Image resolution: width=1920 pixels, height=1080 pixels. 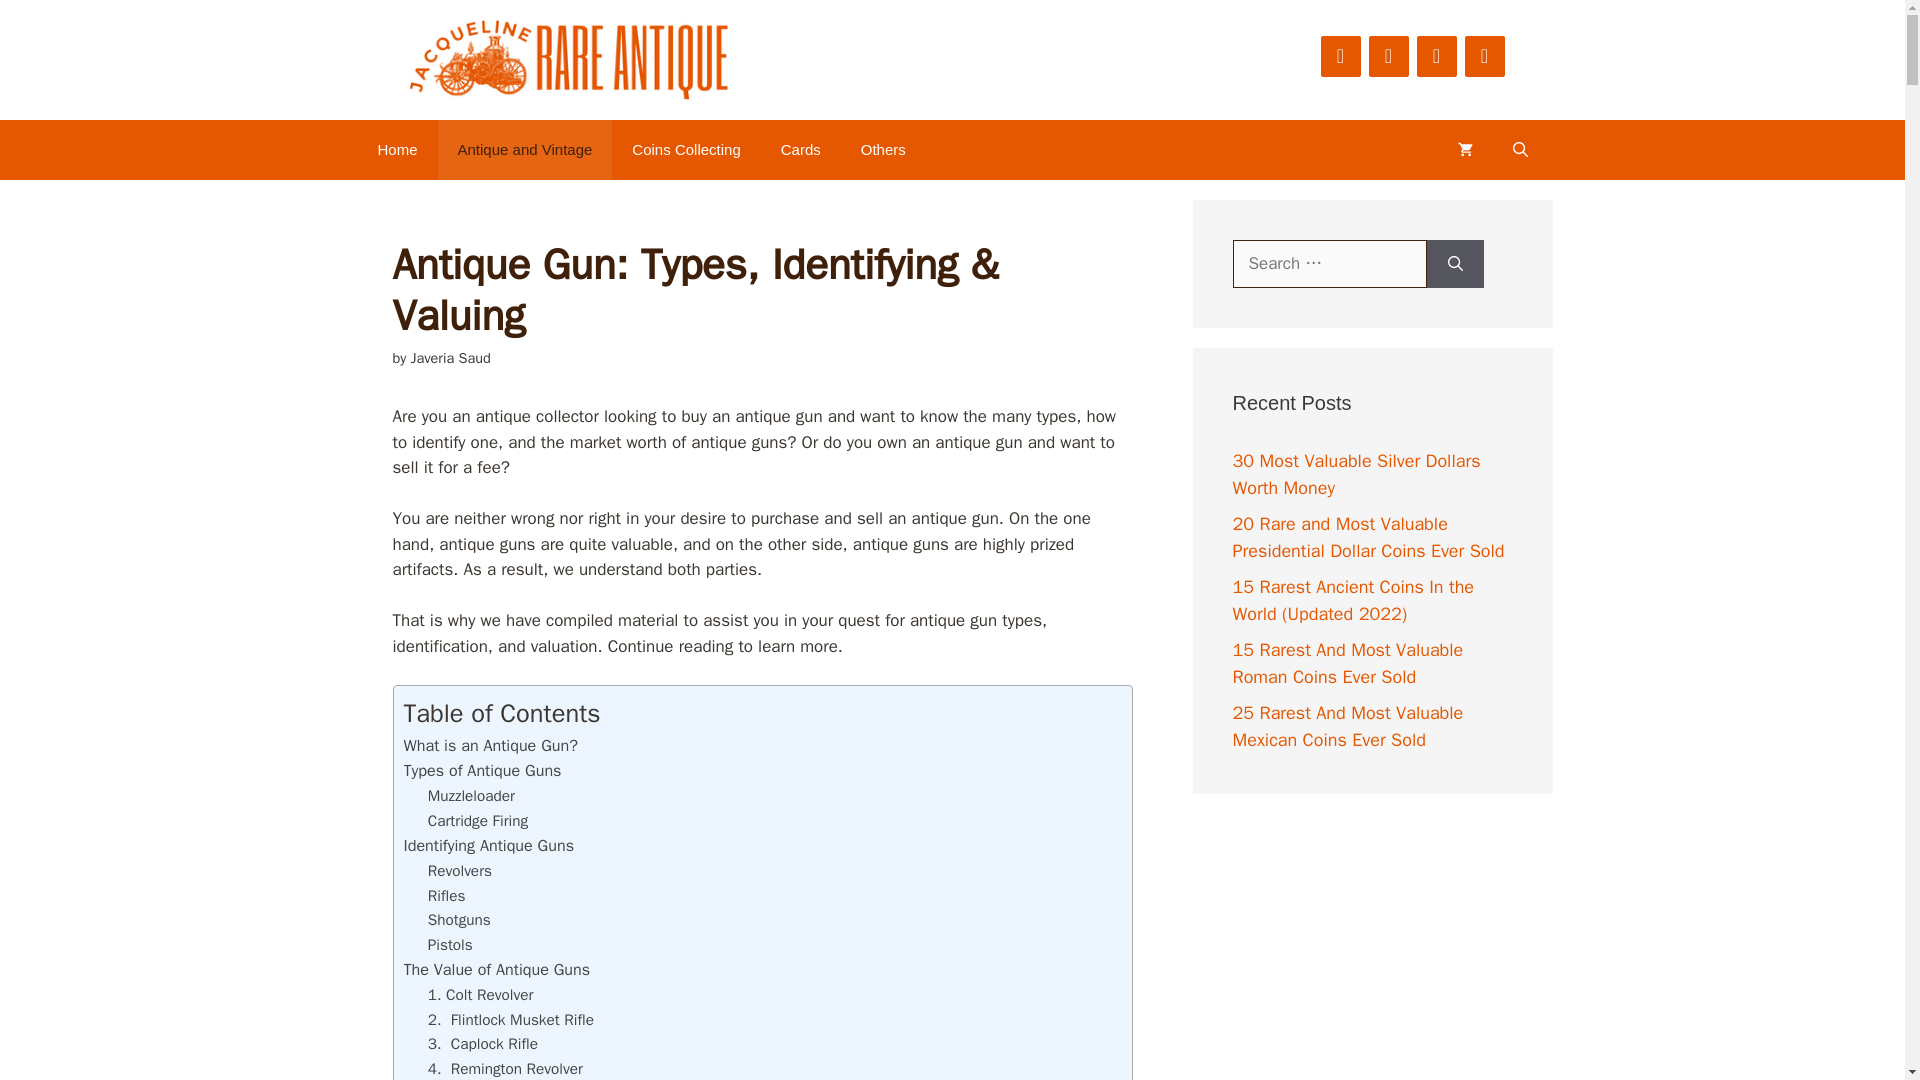 I want to click on Types of Antique Guns, so click(x=482, y=770).